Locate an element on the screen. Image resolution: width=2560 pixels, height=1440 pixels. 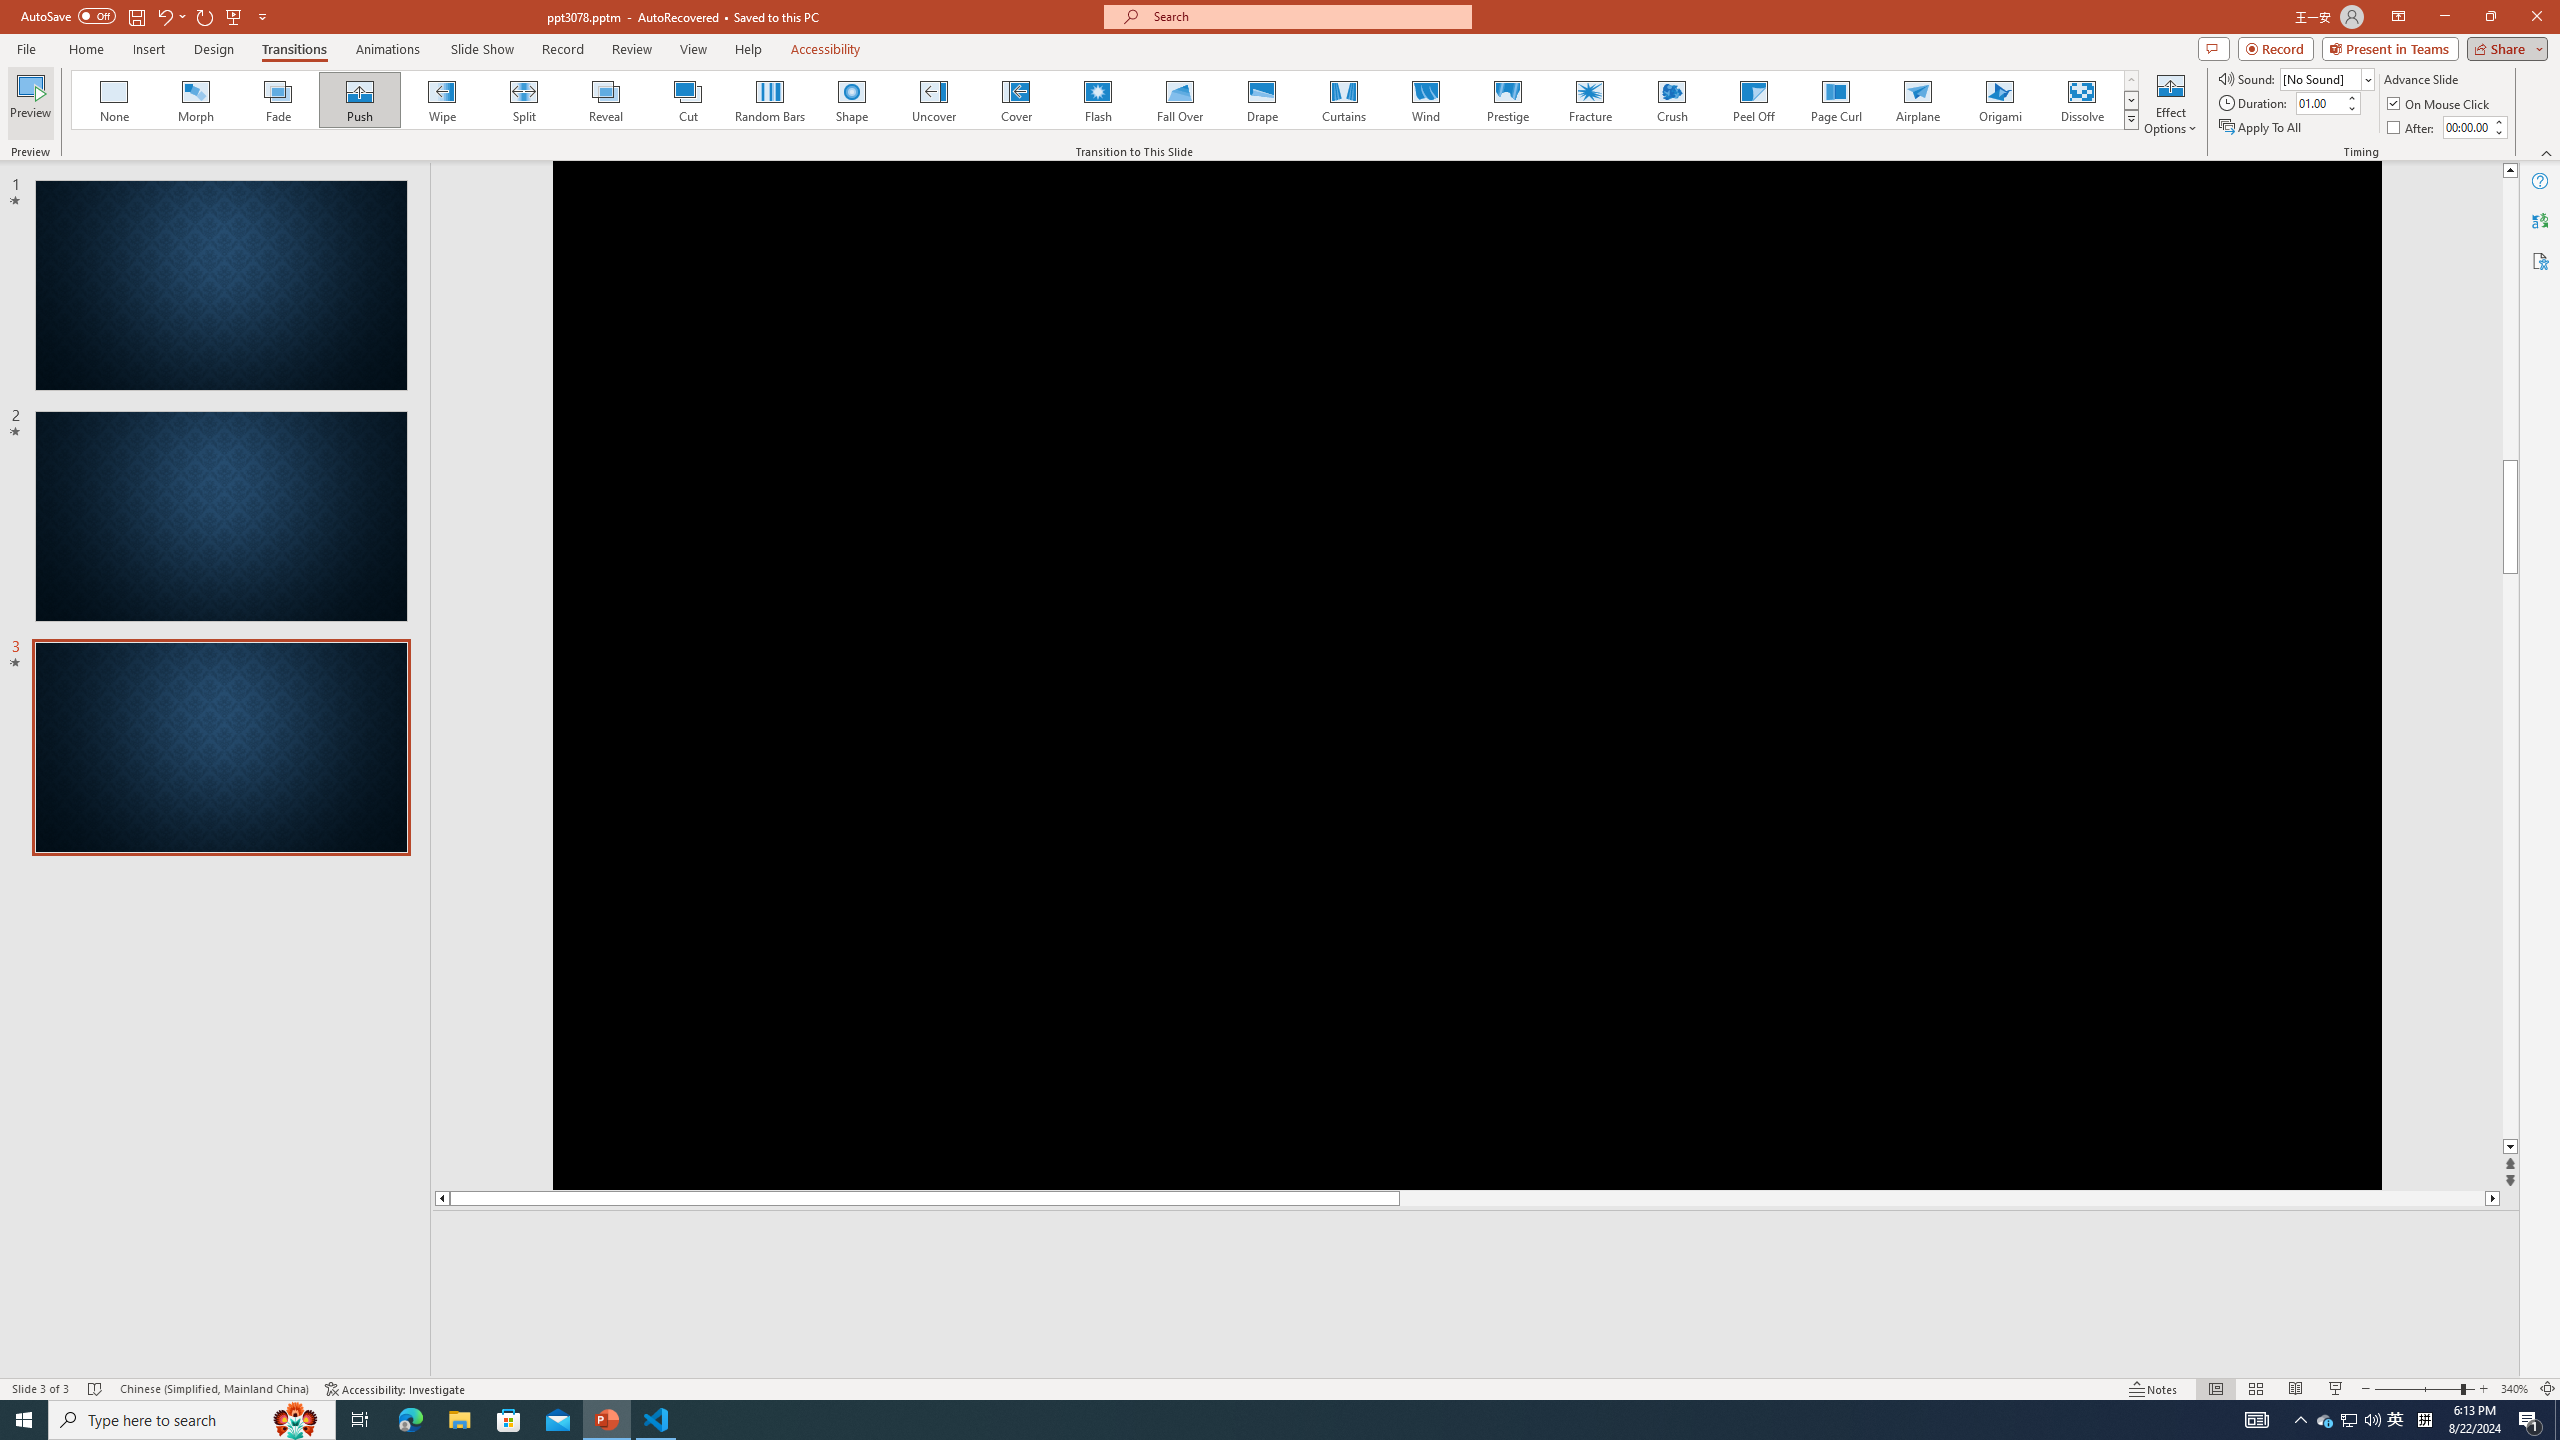
Apply To All is located at coordinates (2262, 128).